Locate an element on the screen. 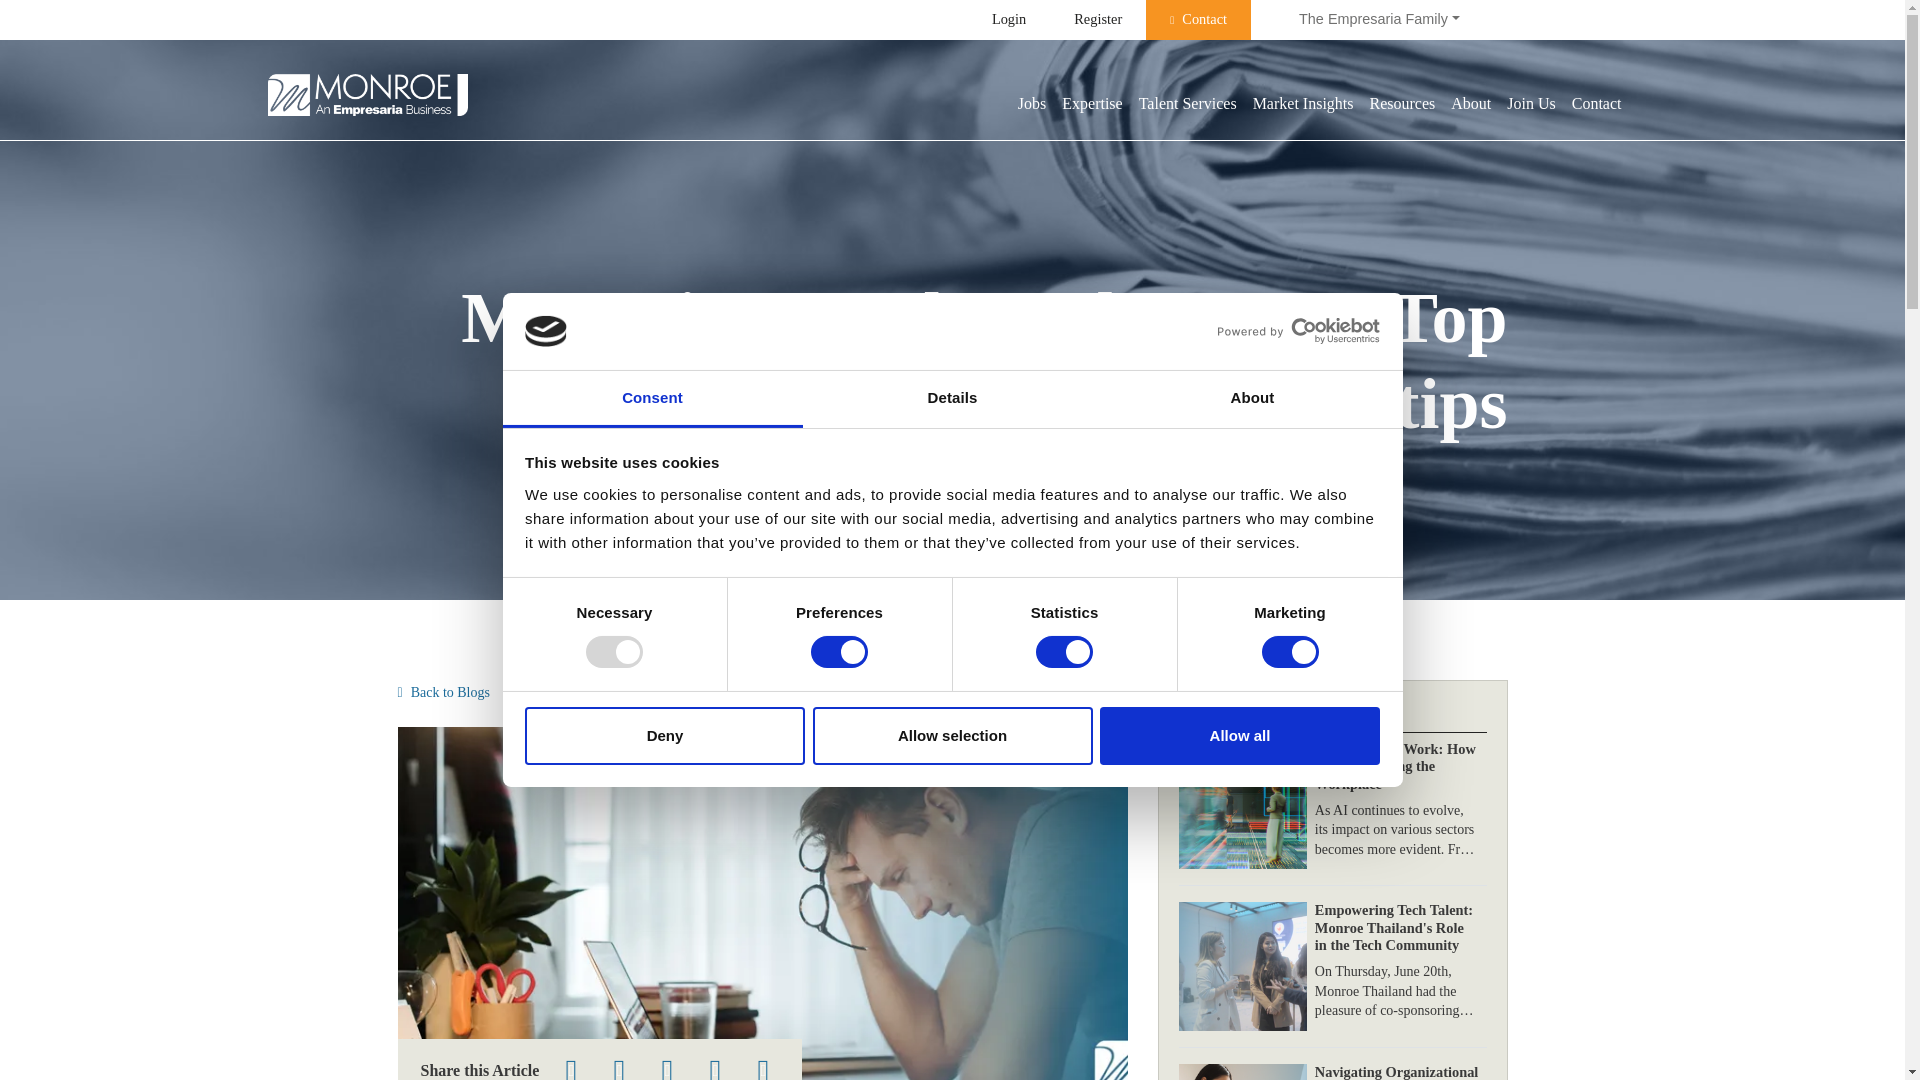 This screenshot has height=1080, width=1920. Consent is located at coordinates (652, 399).